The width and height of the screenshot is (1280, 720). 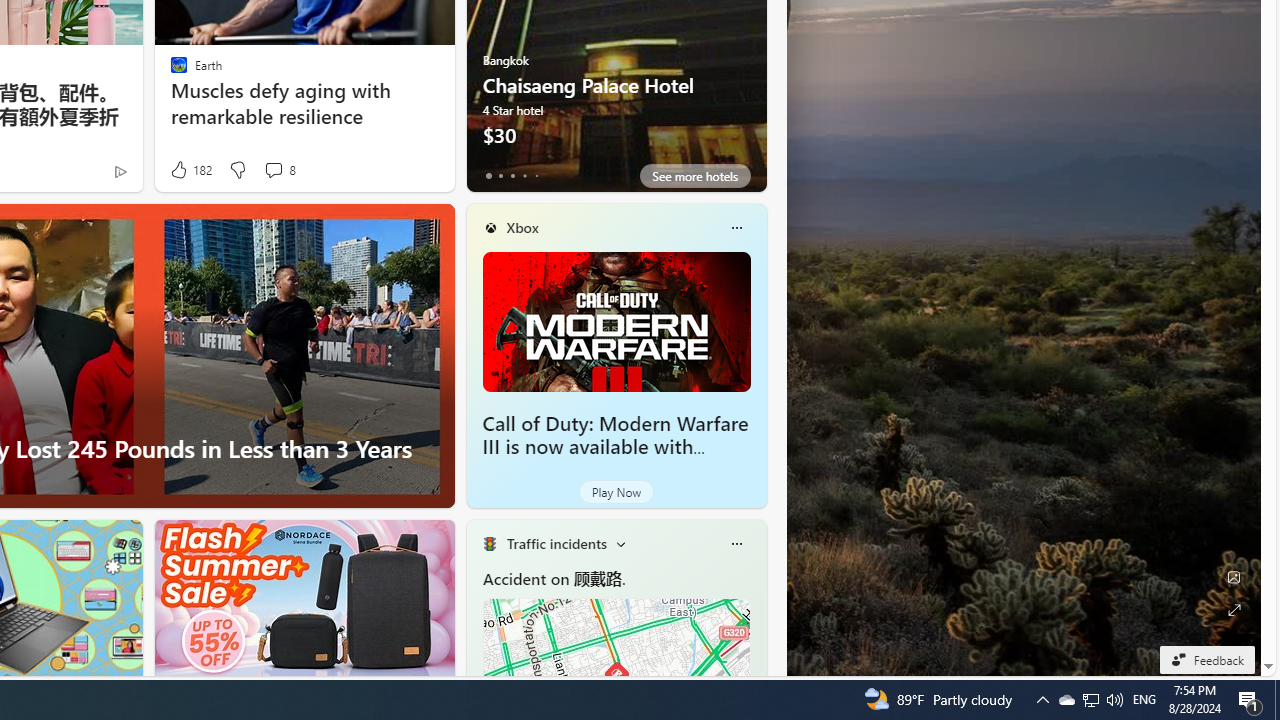 I want to click on View comments 8 Comment, so click(x=273, y=170).